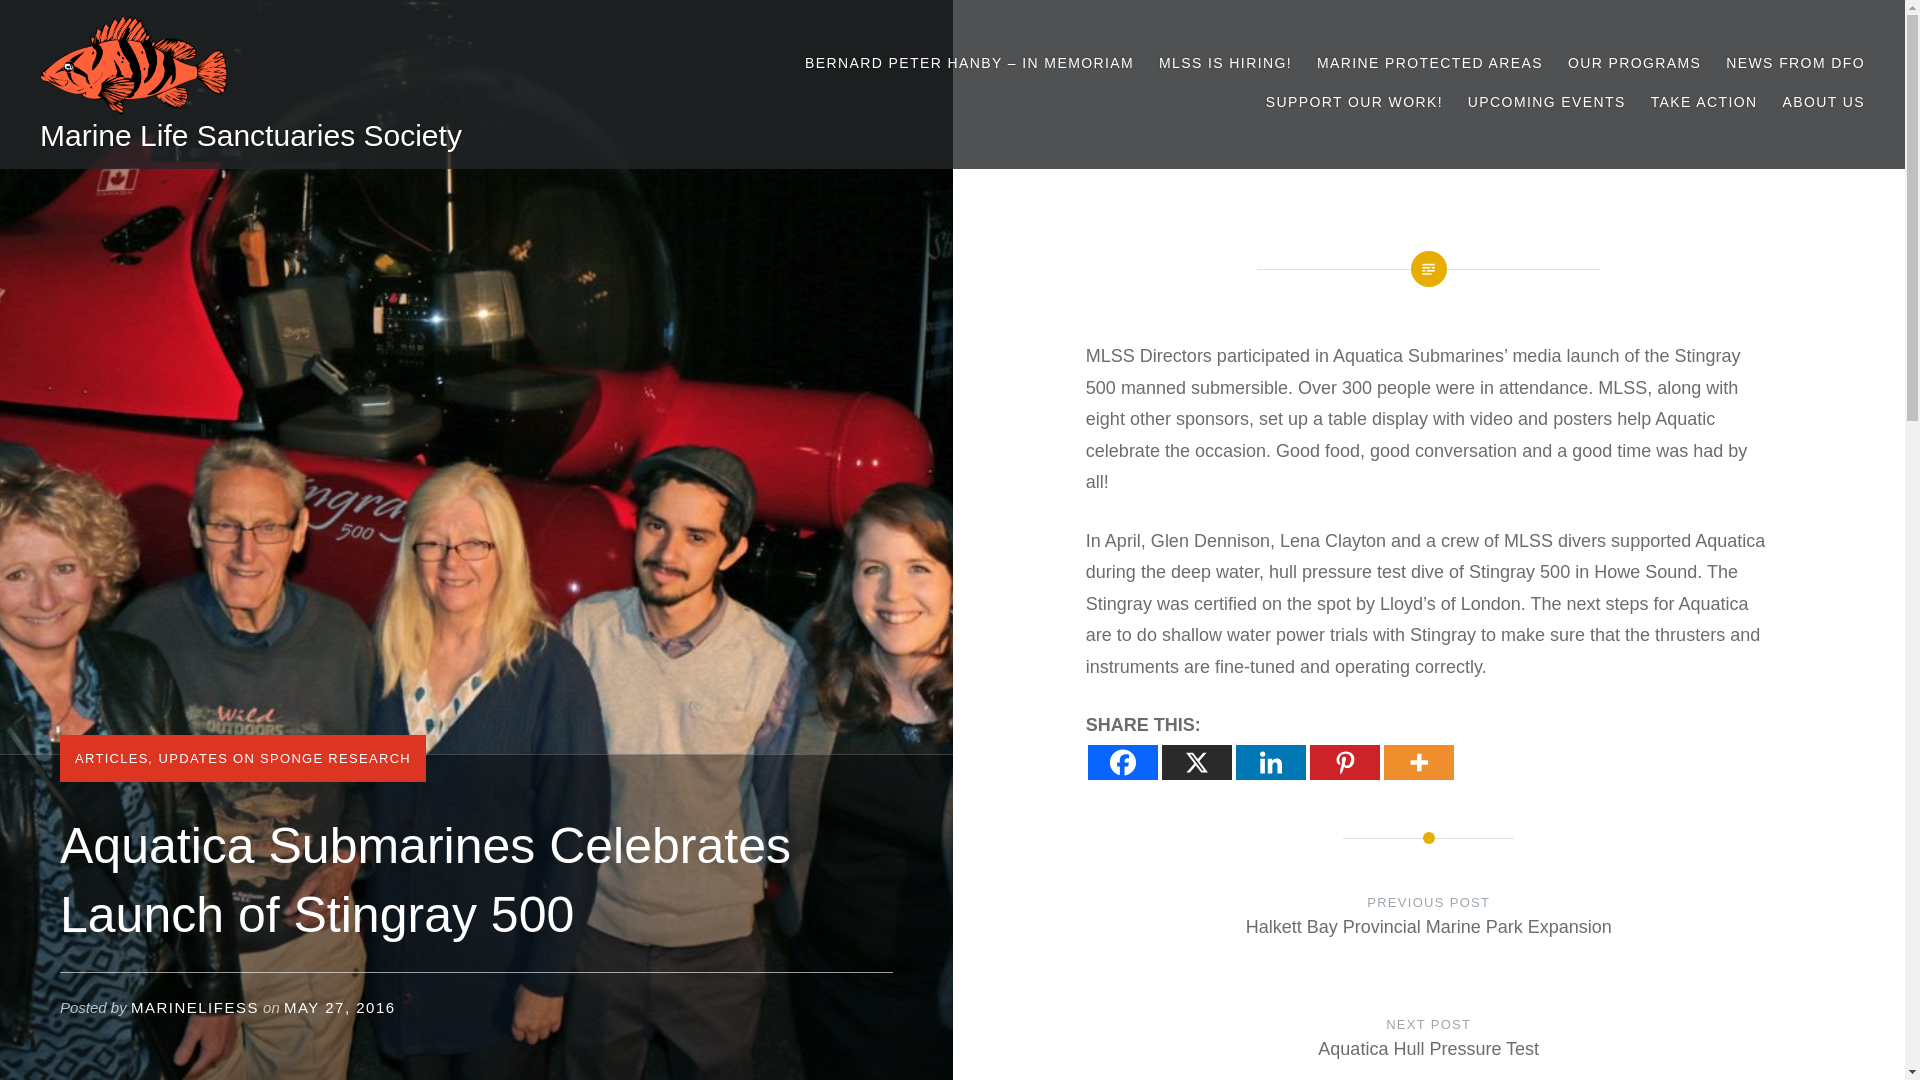 Image resolution: width=1920 pixels, height=1080 pixels. I want to click on OUR PROGRAMS, so click(1634, 62).